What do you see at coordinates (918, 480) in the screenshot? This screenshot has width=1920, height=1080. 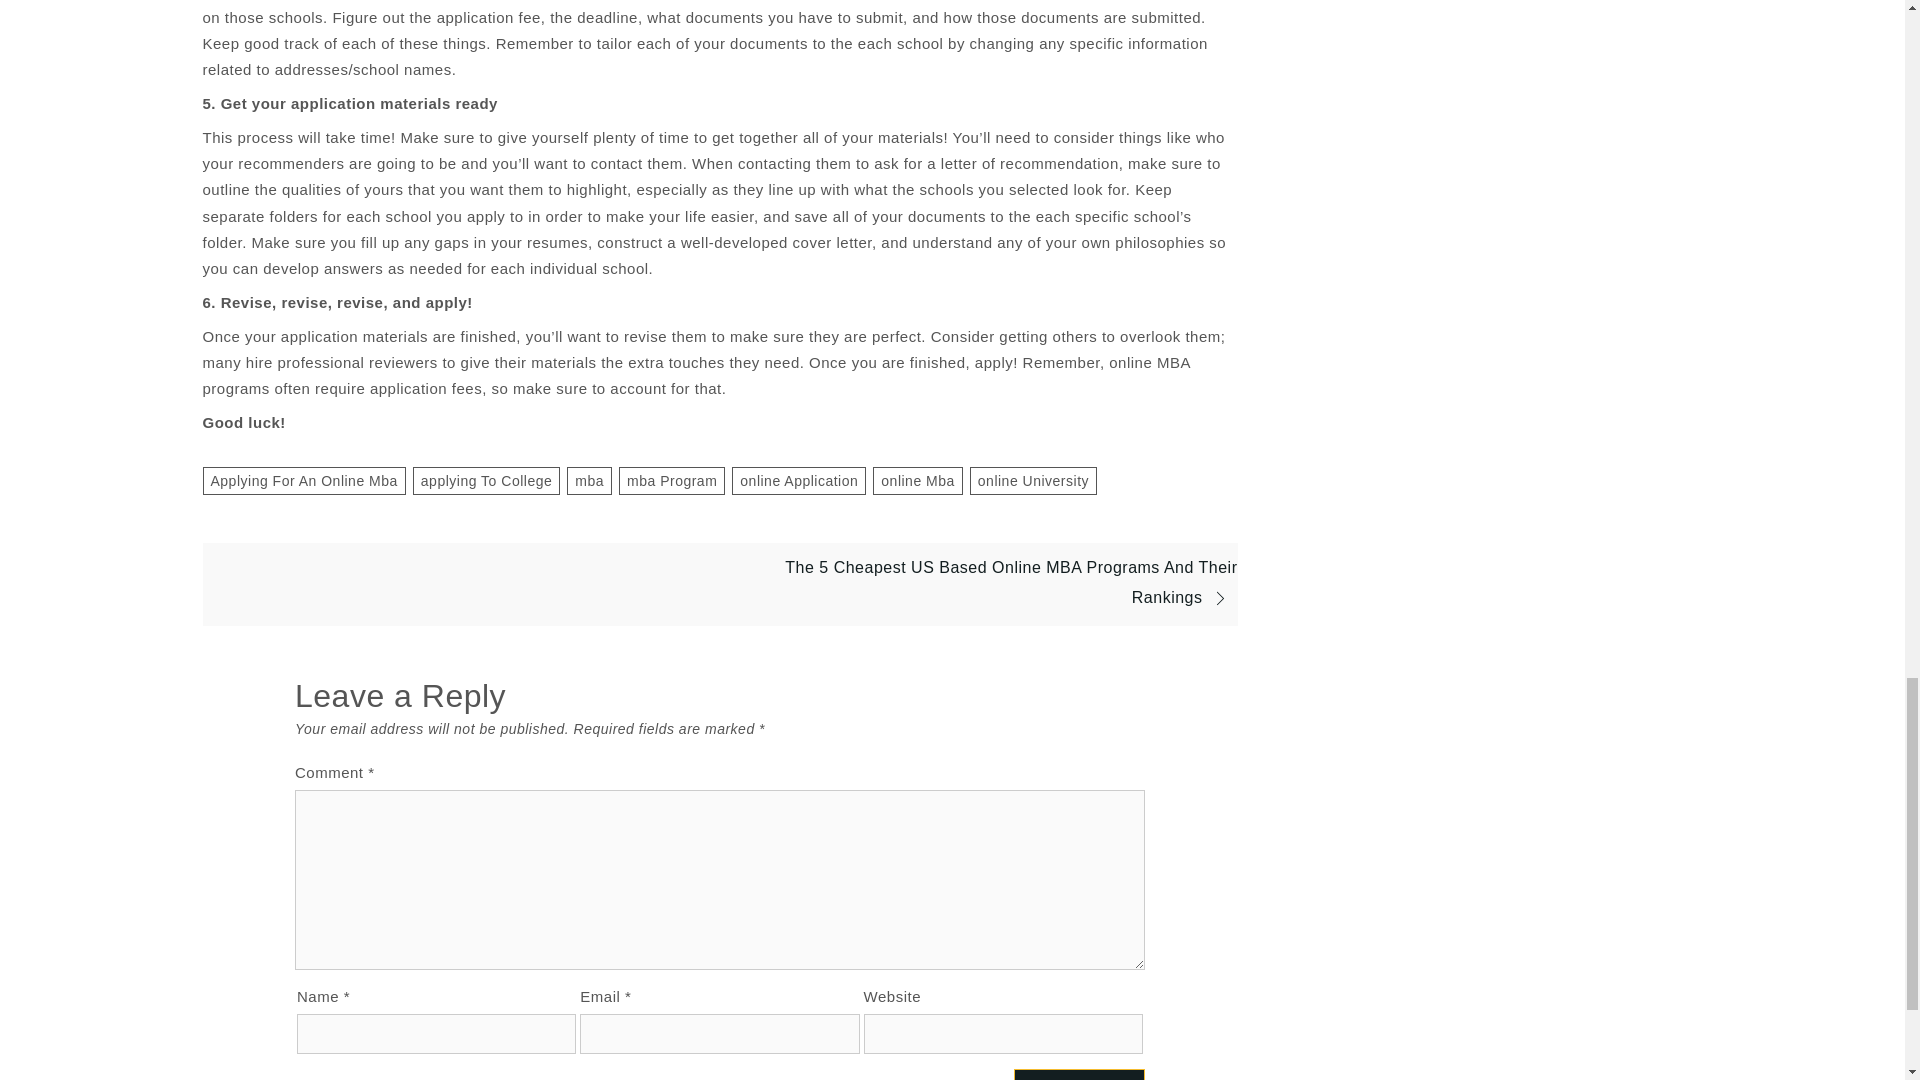 I see `Online Mba` at bounding box center [918, 480].